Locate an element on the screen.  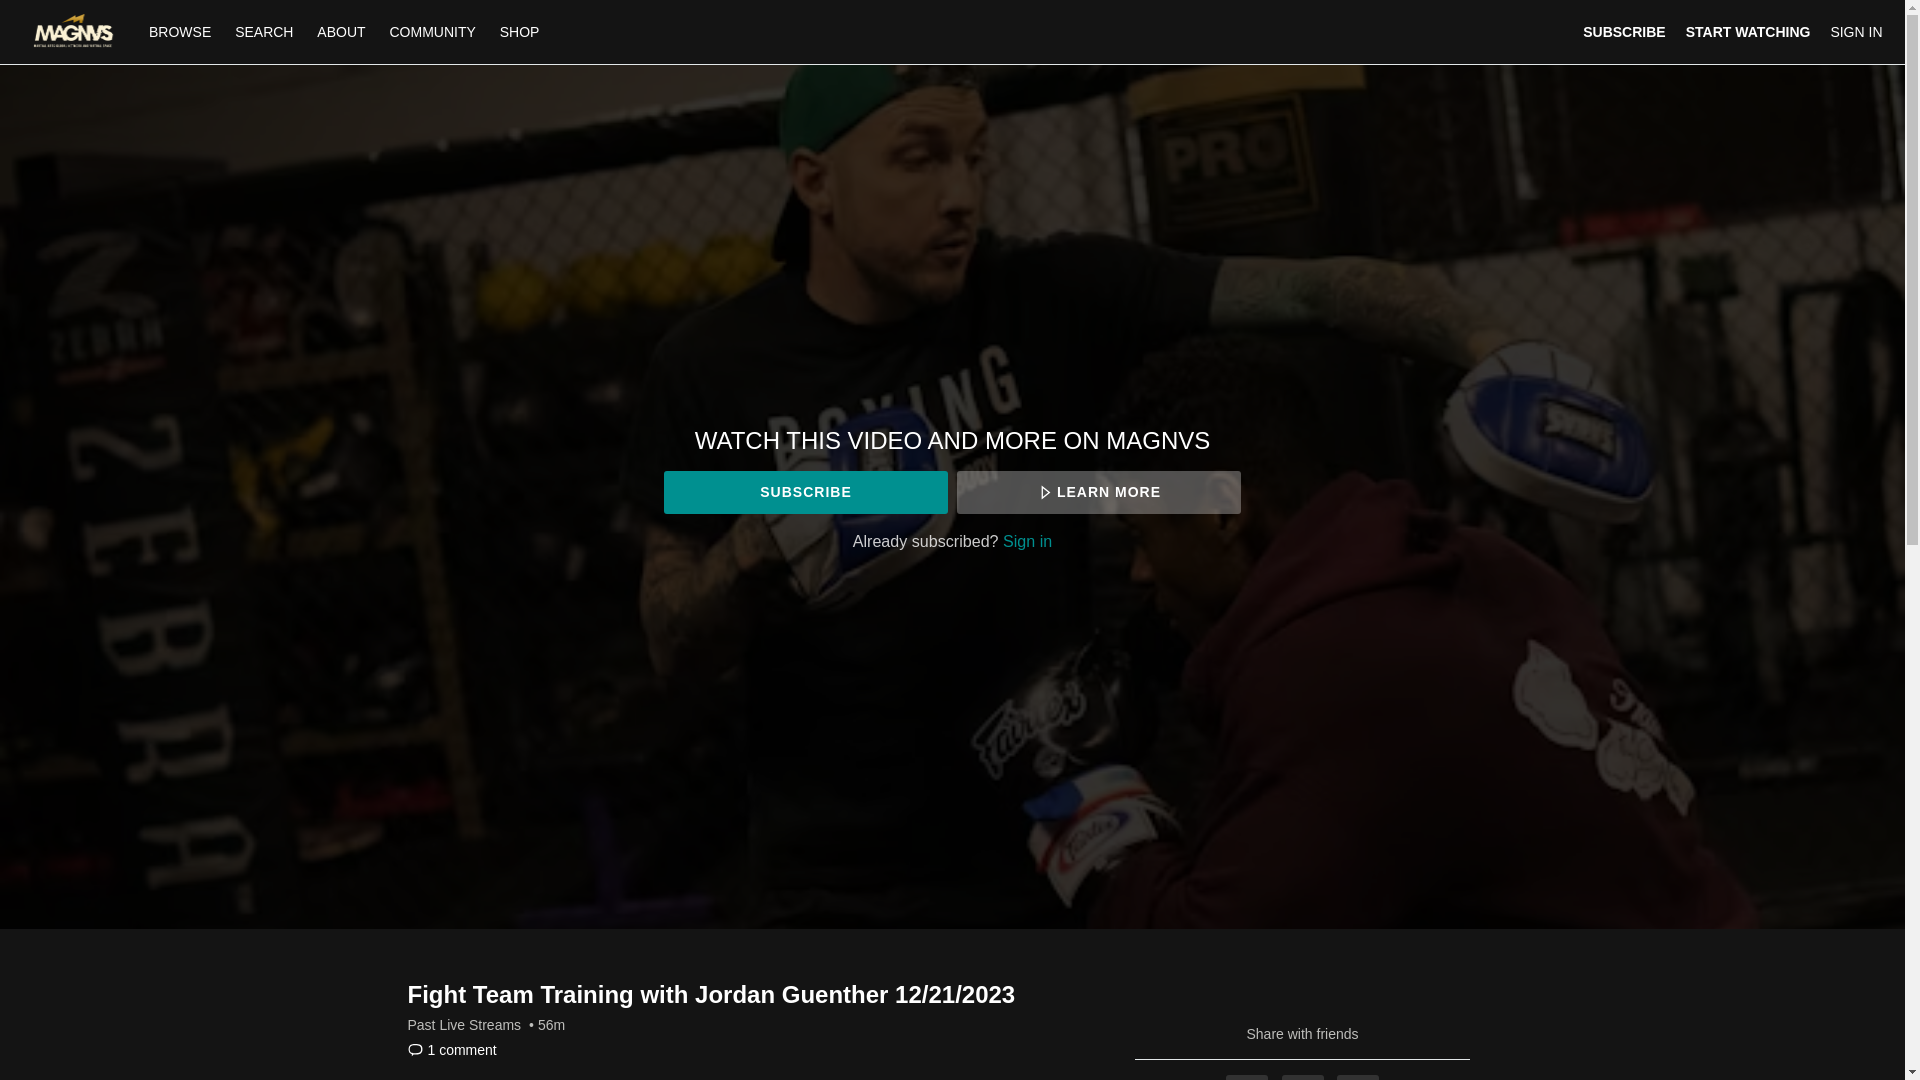
View Latest Comments is located at coordinates (452, 1050).